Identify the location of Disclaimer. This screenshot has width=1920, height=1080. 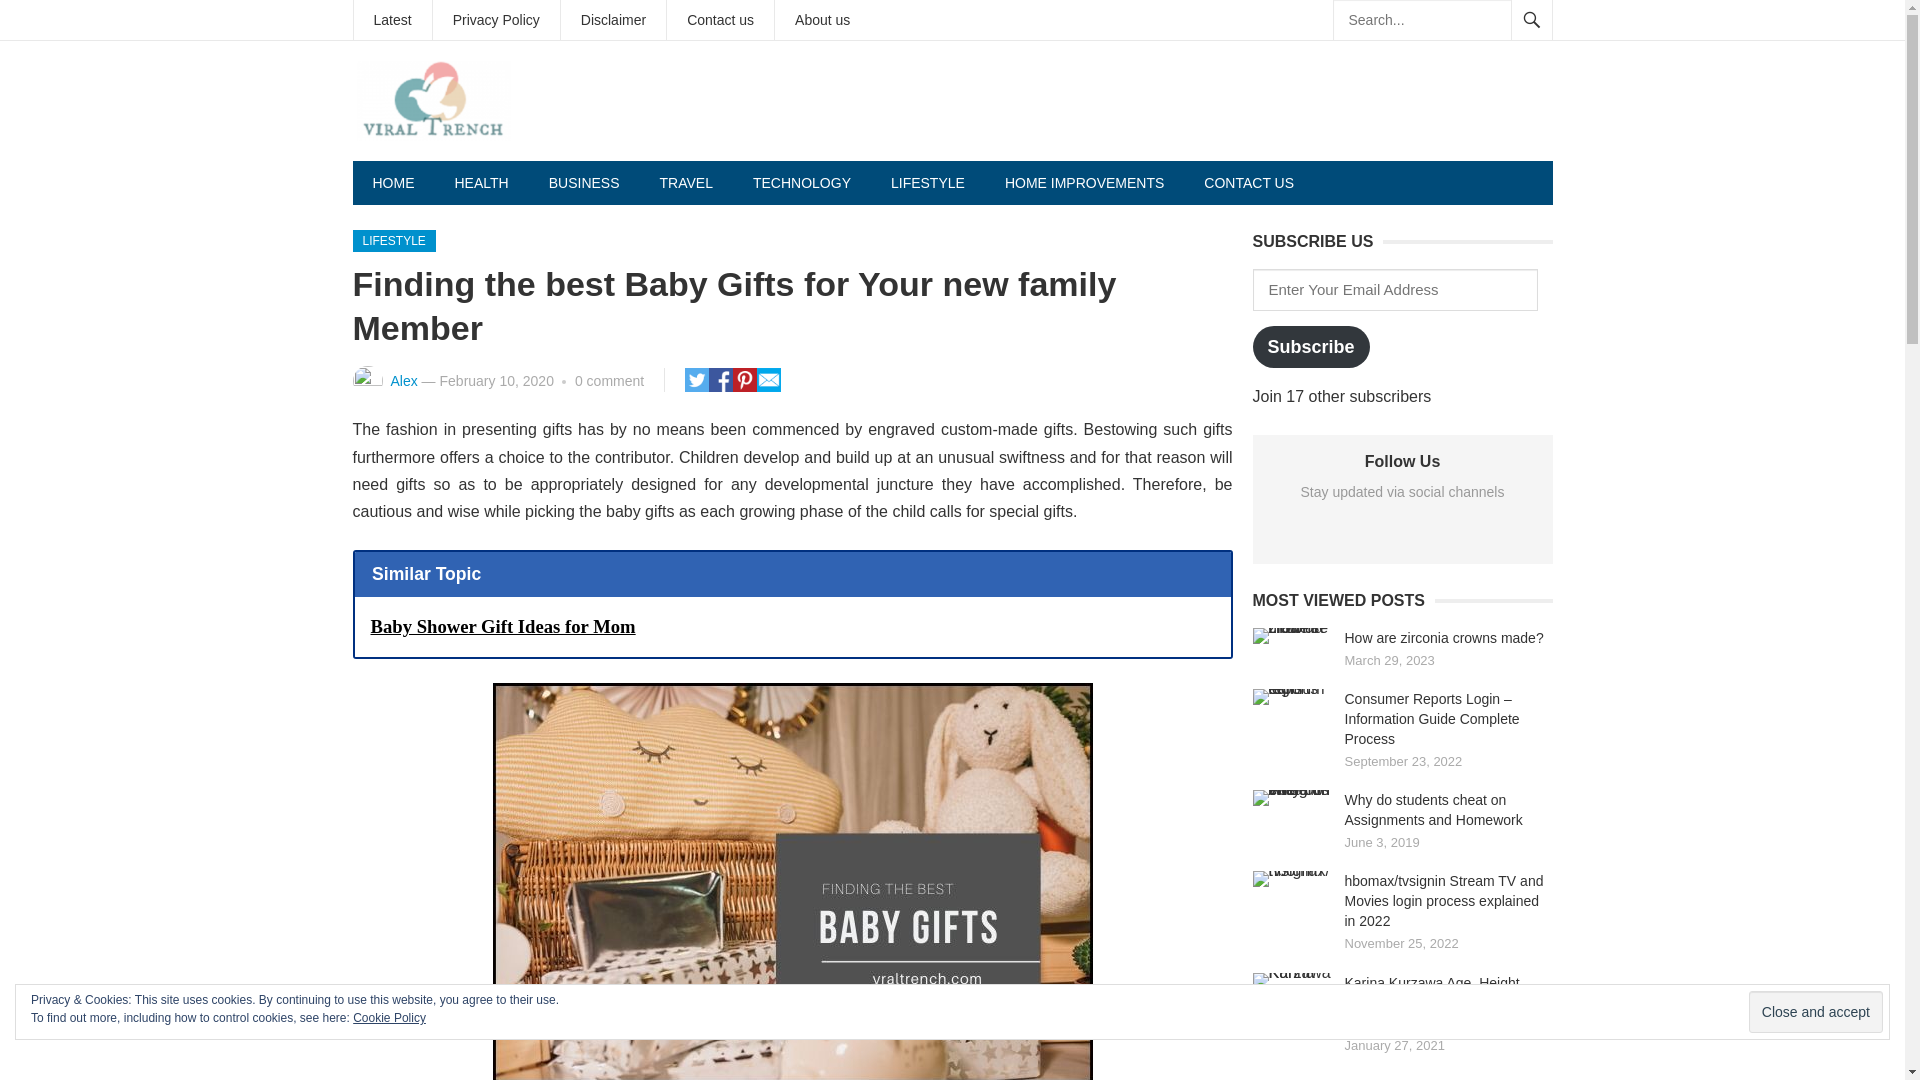
(613, 20).